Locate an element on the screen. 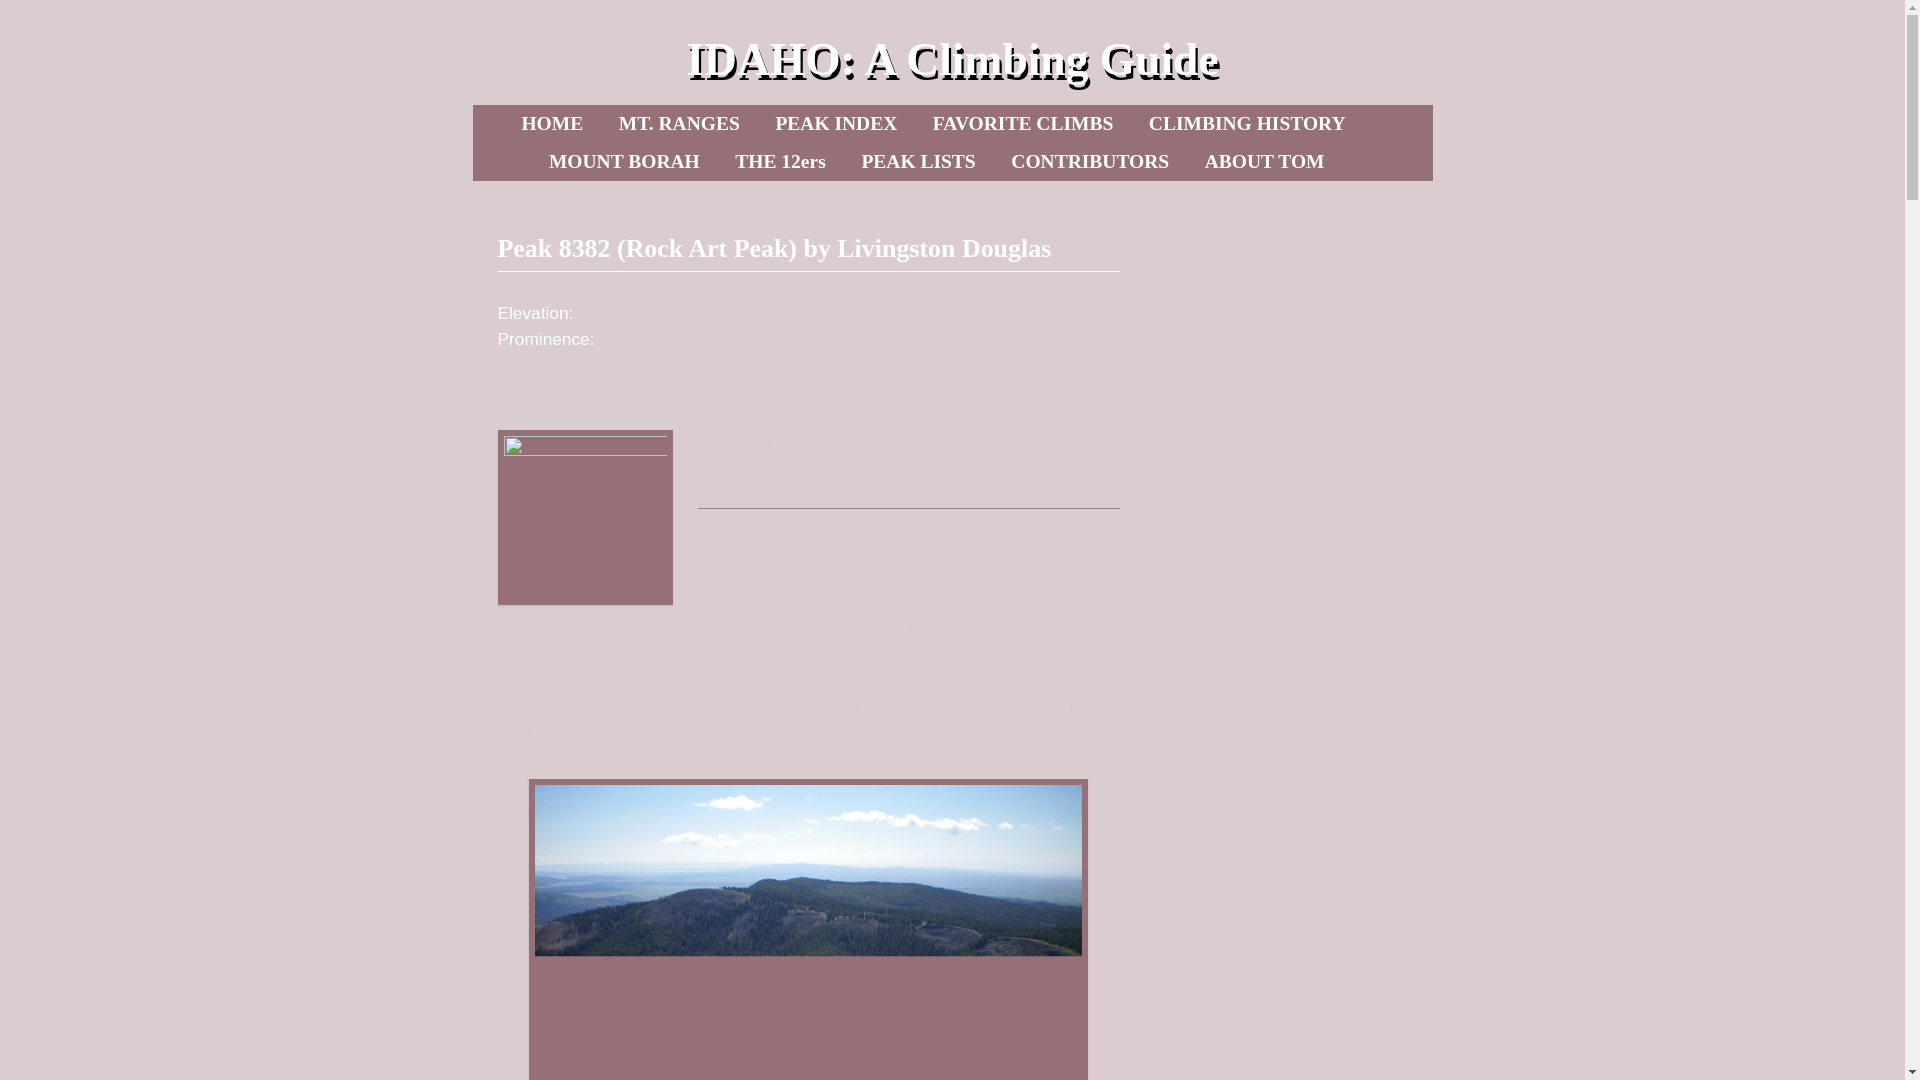 The image size is (1920, 1080). Skip to primary content is located at coordinates (604, 123).